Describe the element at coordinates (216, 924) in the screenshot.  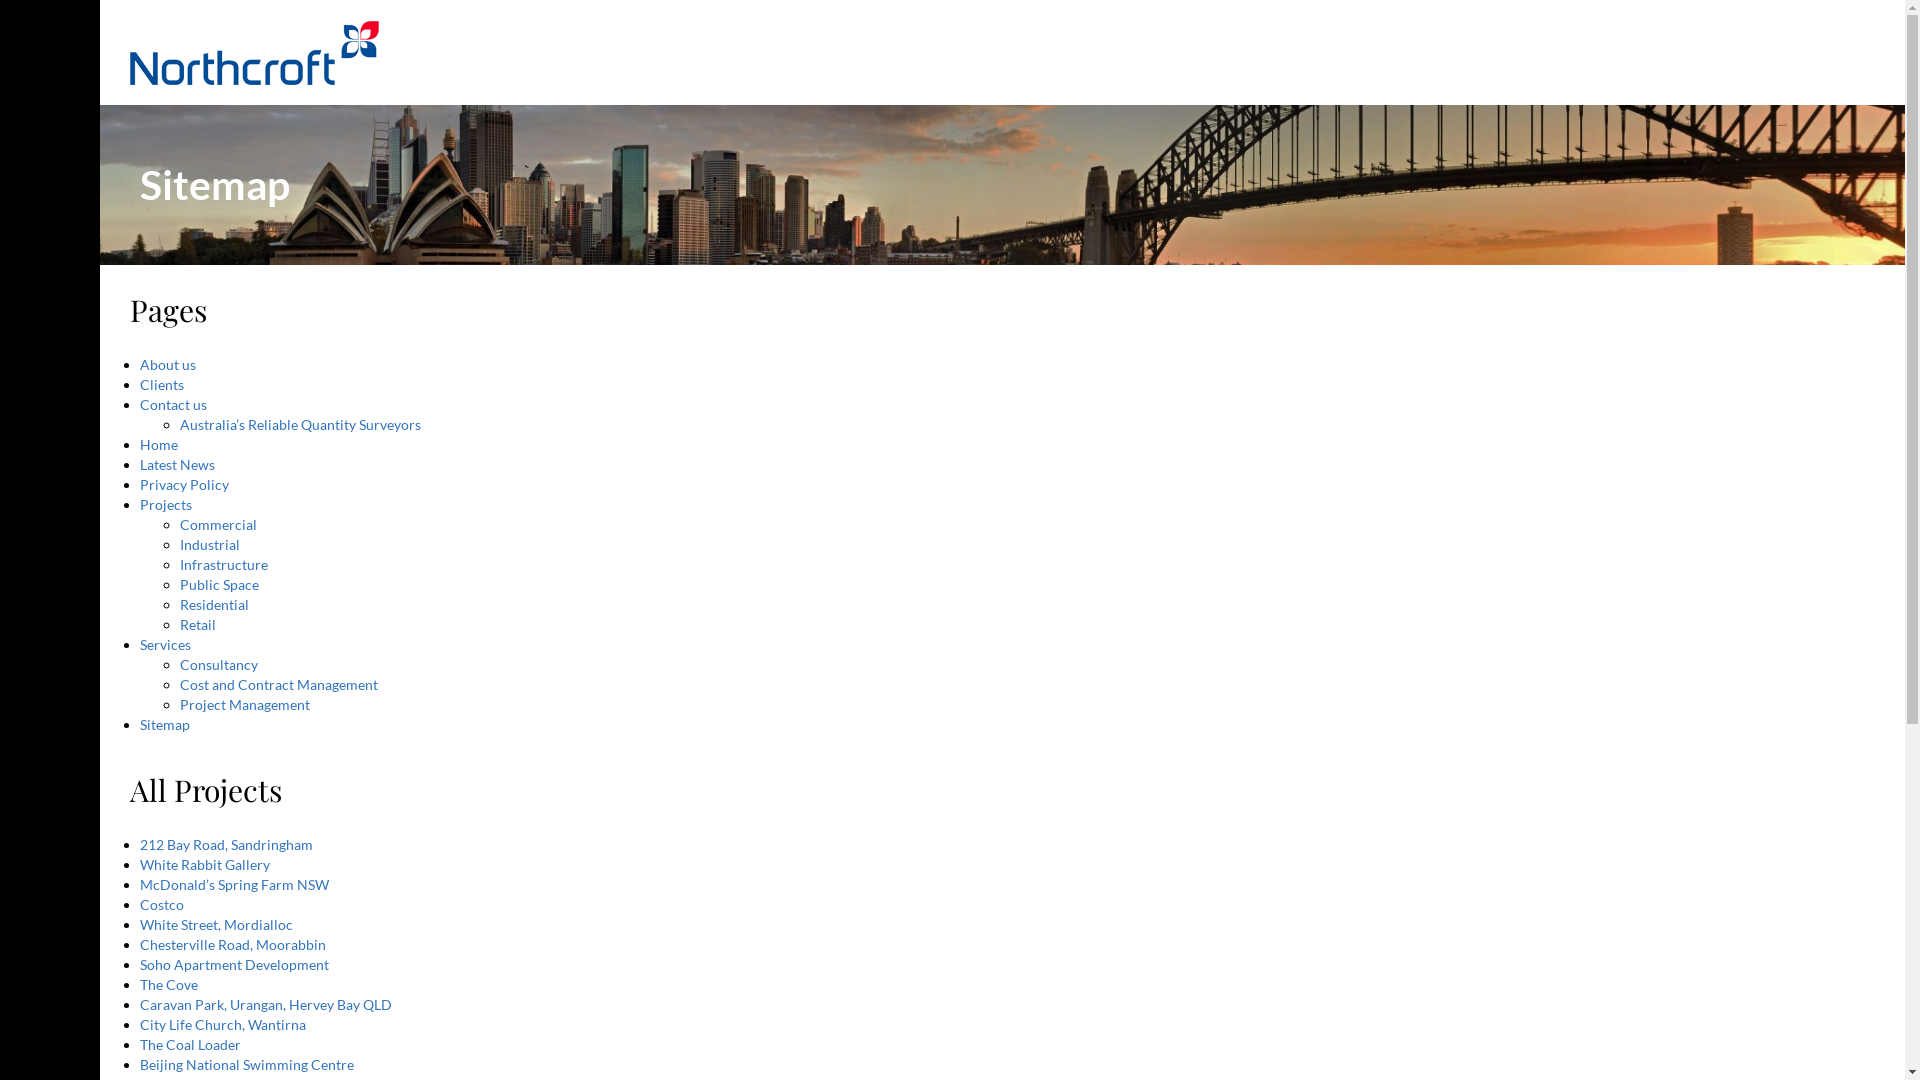
I see `White Street, Mordialloc` at that location.